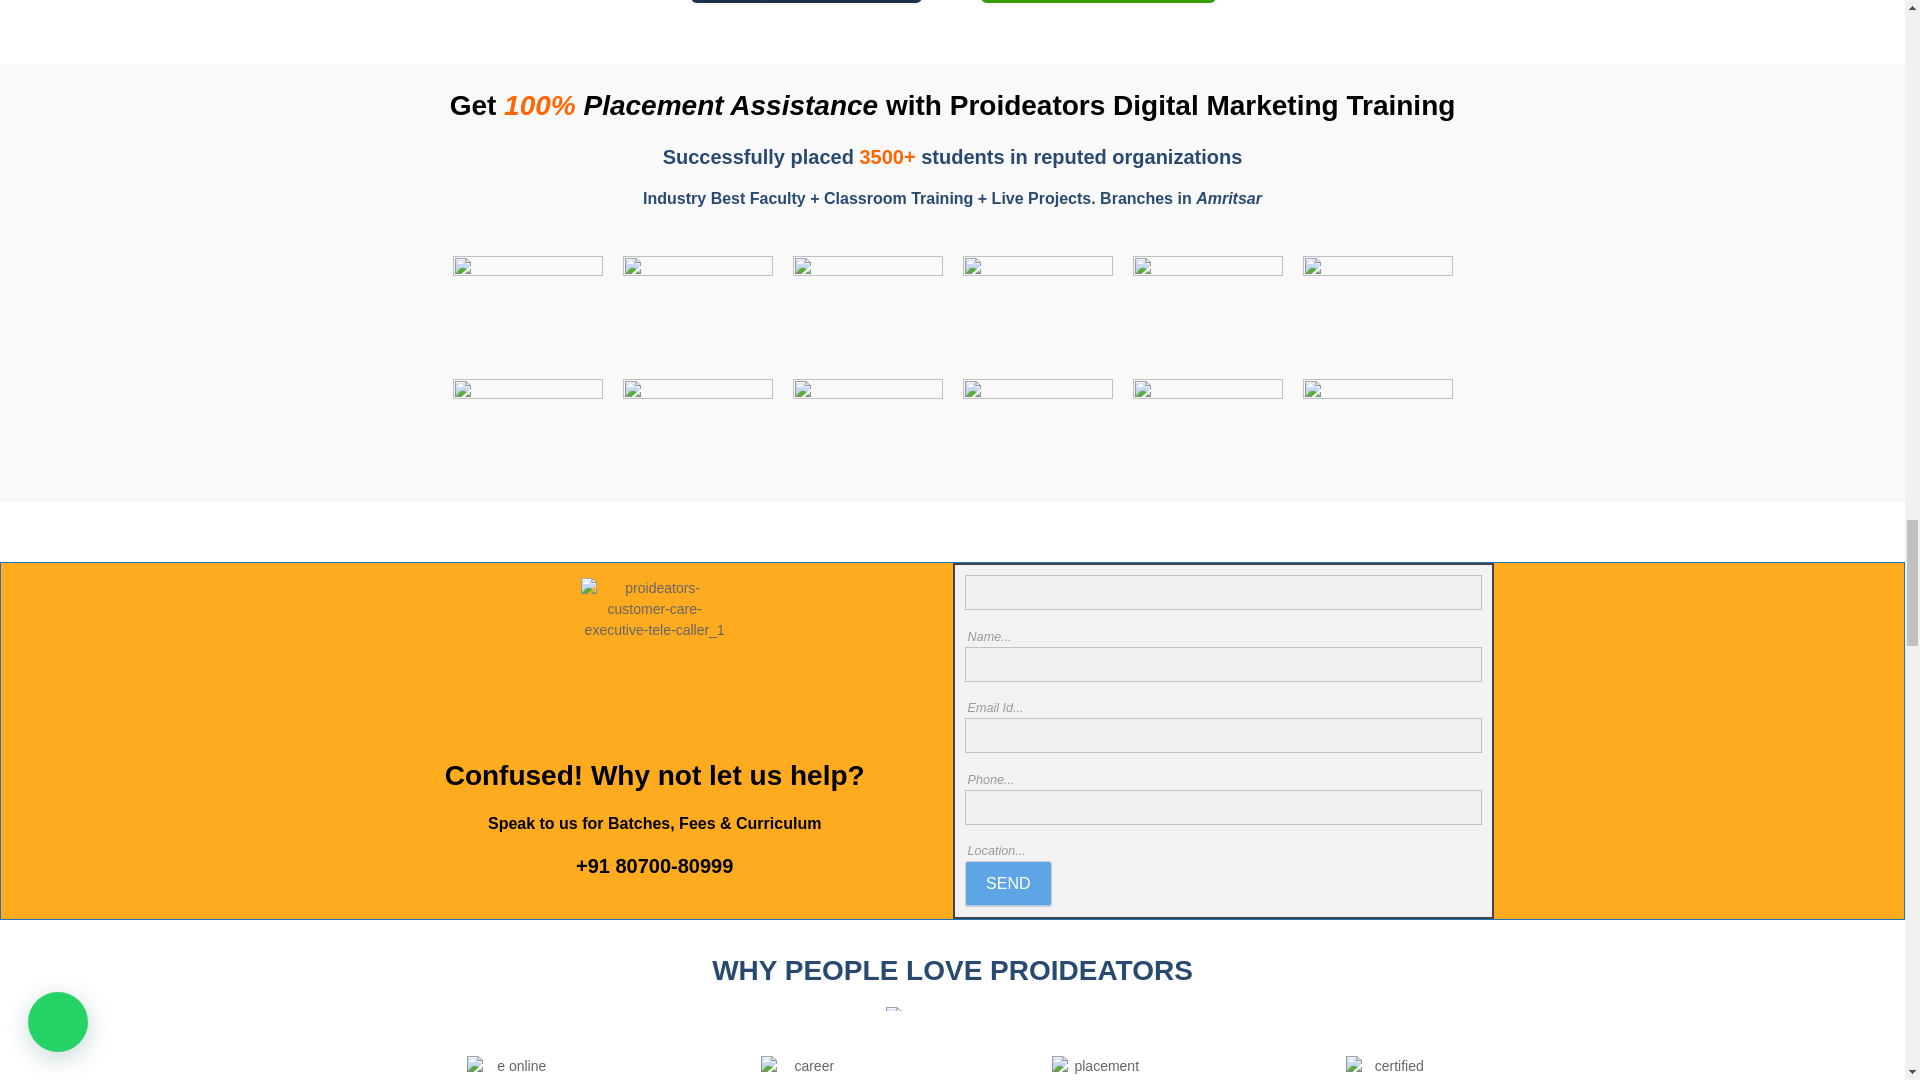 The height and width of the screenshot is (1080, 1920). Describe the element at coordinates (1036, 436) in the screenshot. I see `Batch Images` at that location.